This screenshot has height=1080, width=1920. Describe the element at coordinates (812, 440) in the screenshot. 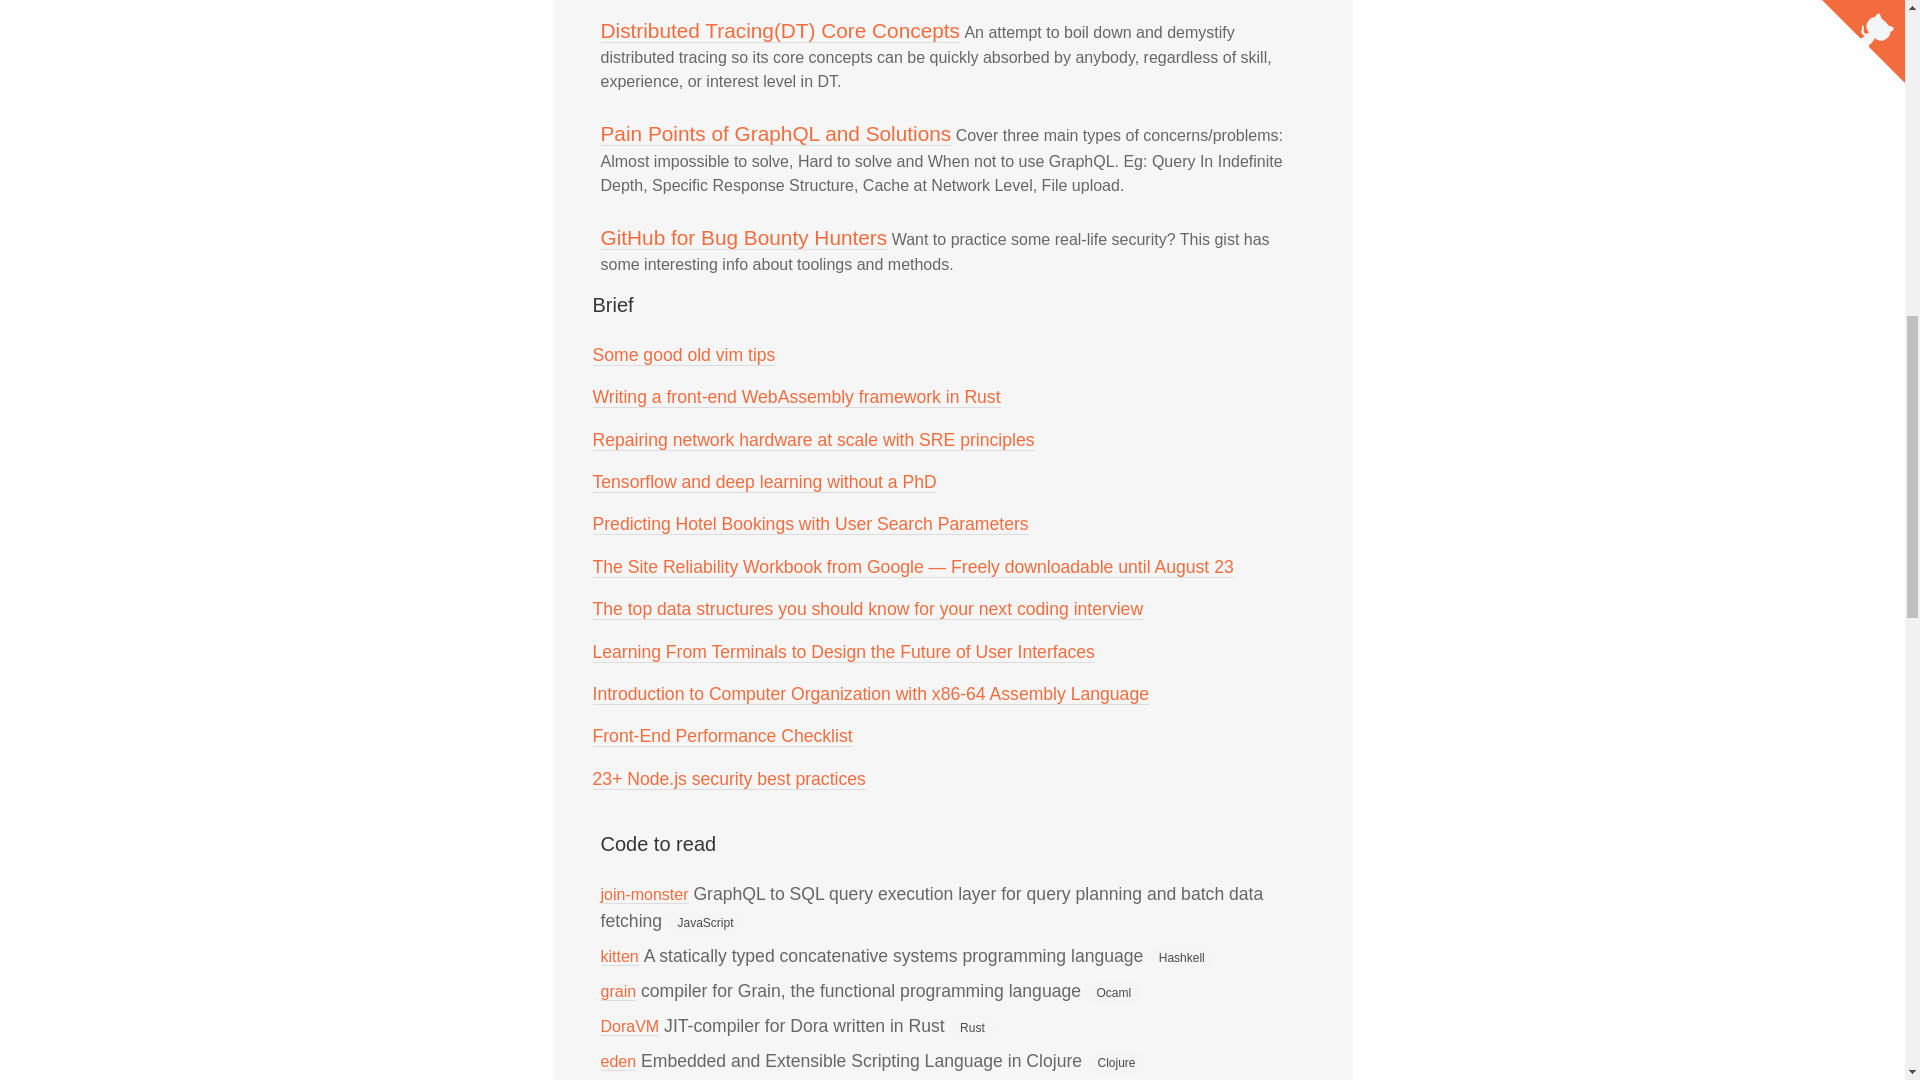

I see `Repairing network hardware at scale with SRE principles` at that location.